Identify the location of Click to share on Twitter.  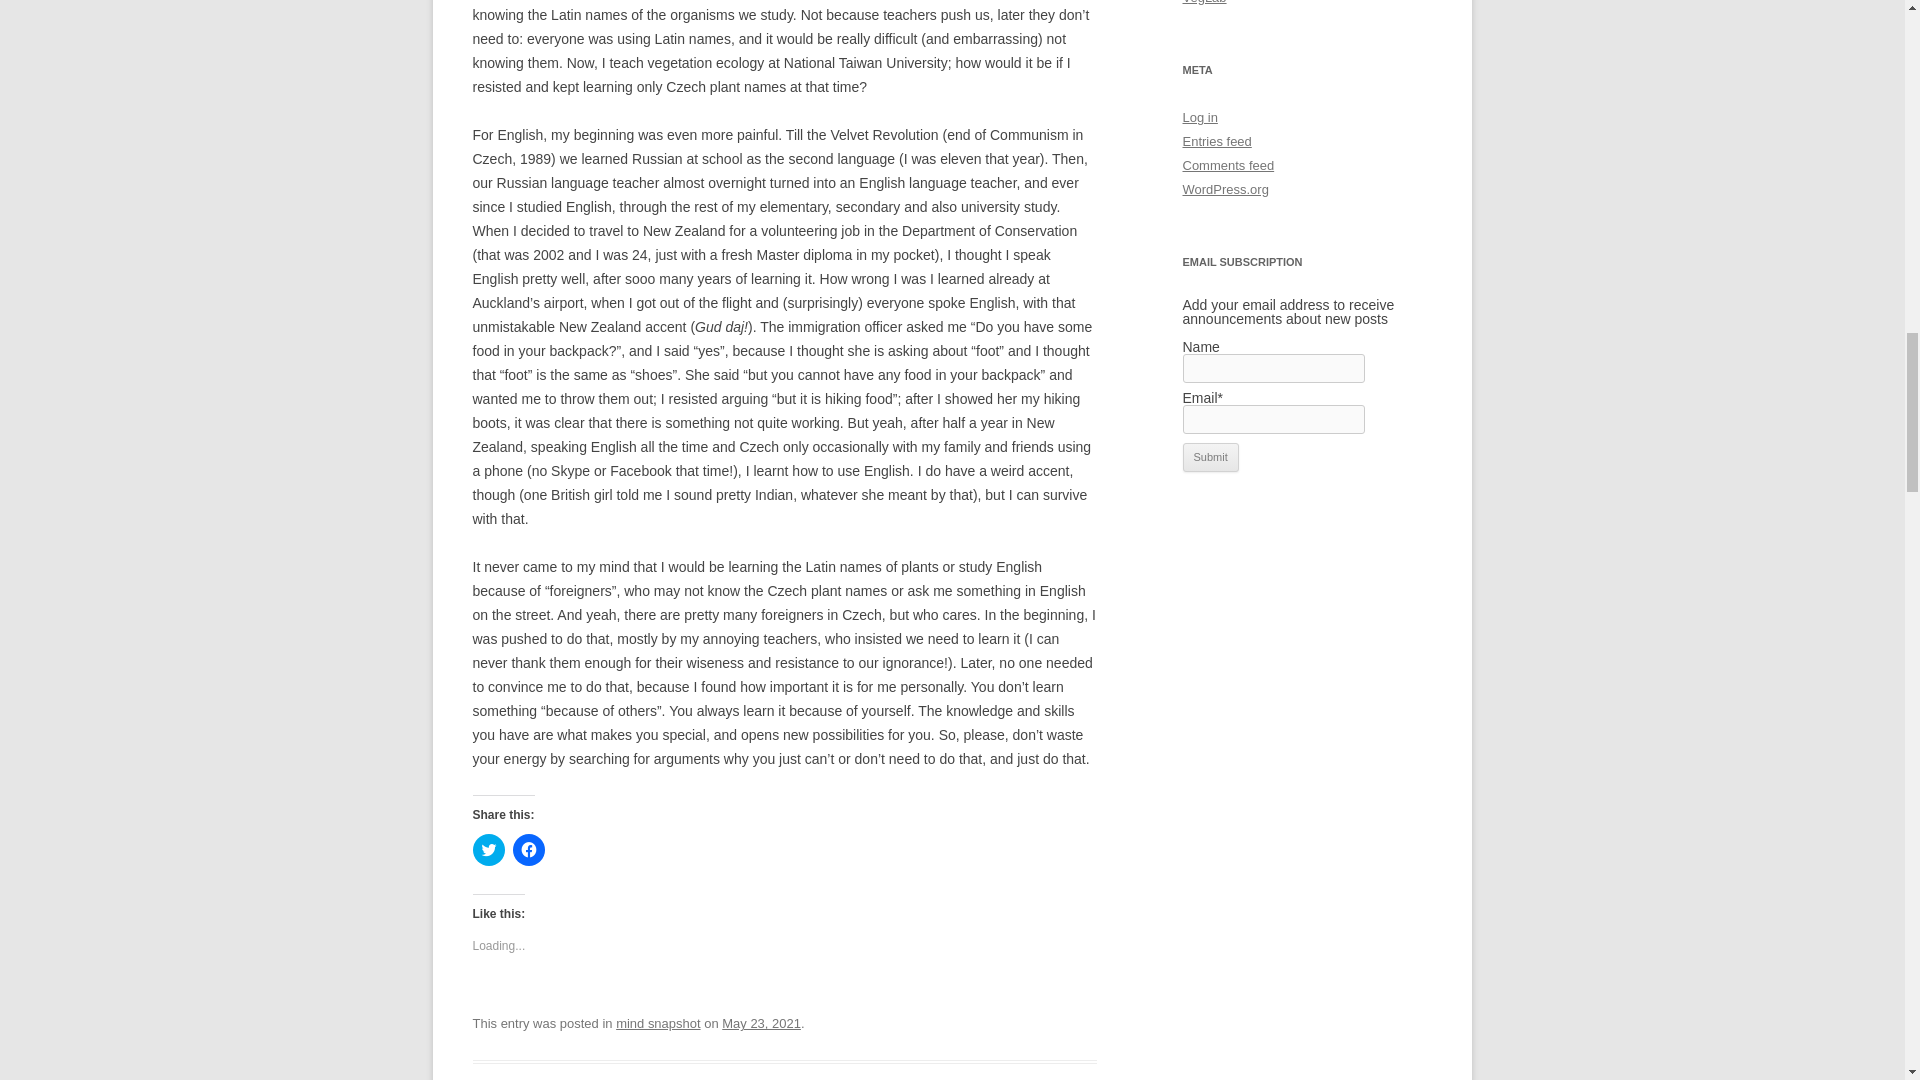
(488, 850).